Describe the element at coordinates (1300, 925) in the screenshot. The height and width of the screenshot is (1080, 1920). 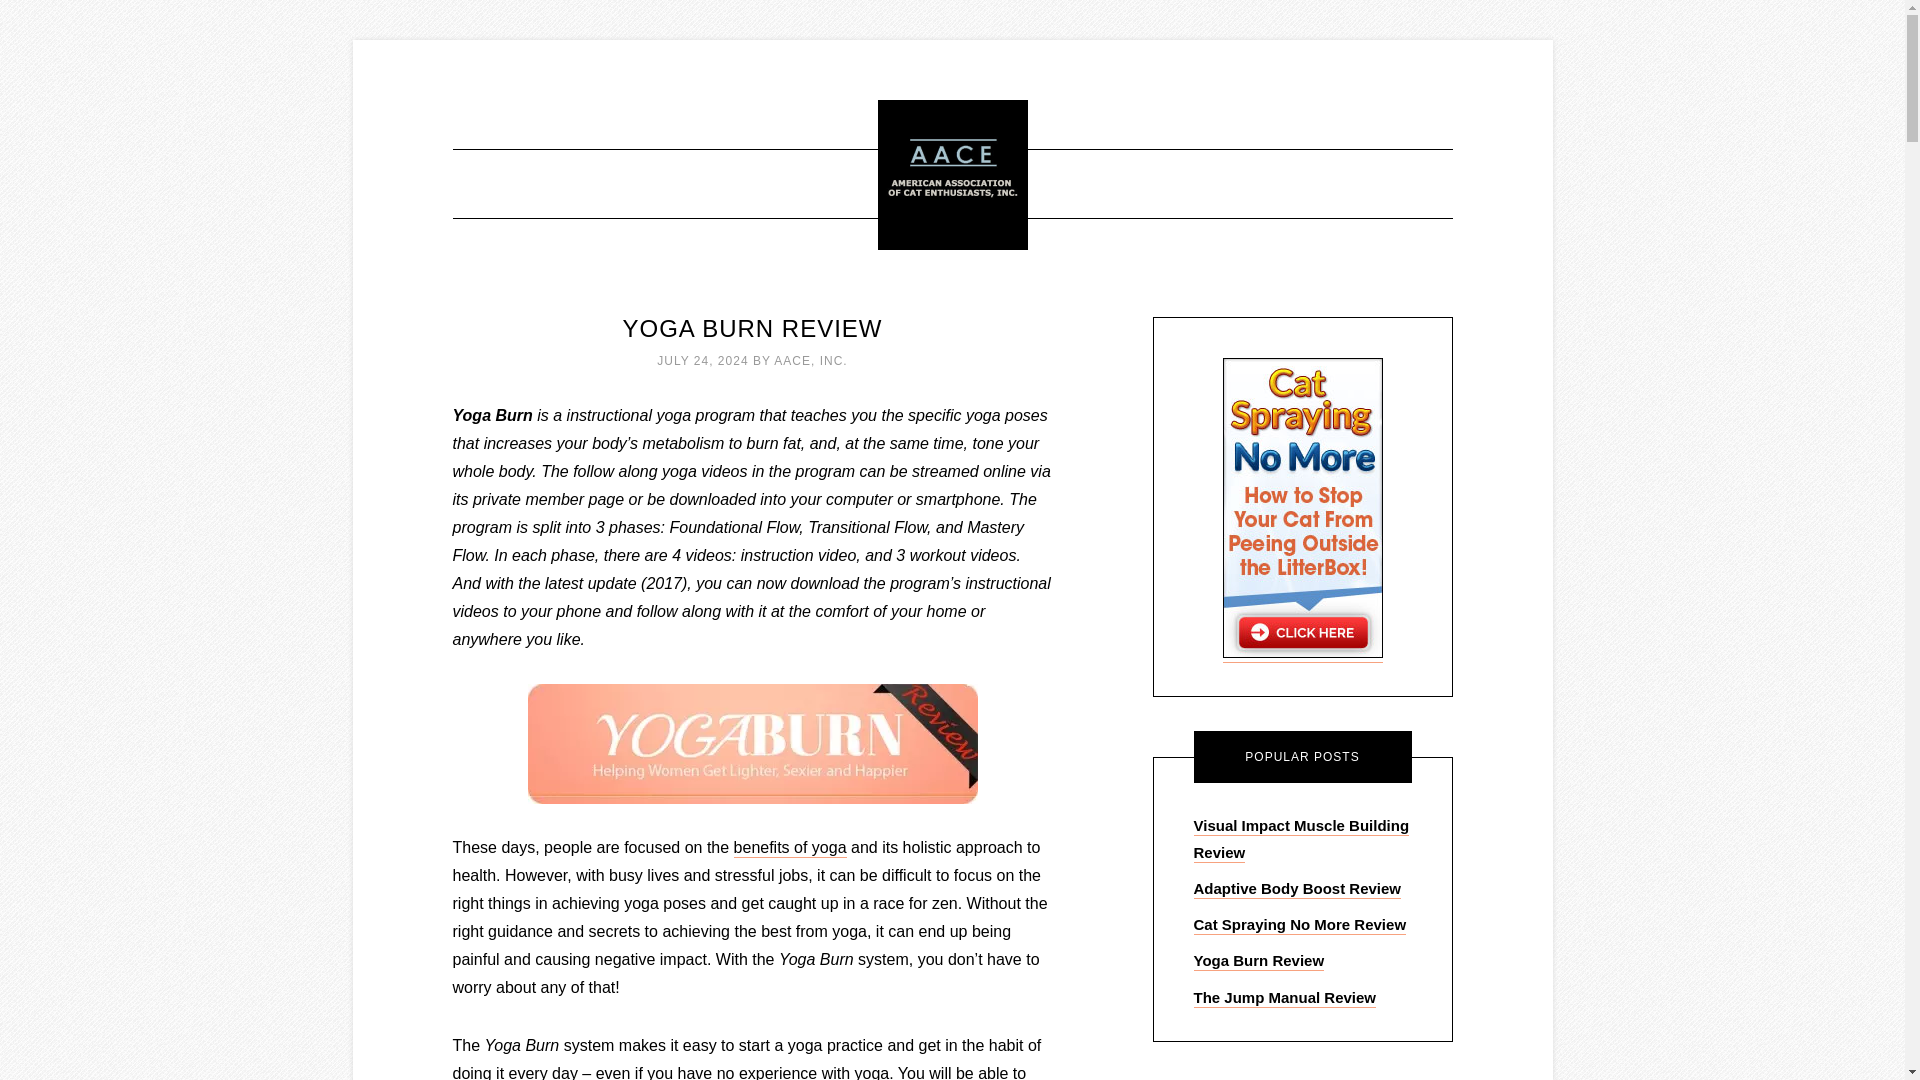
I see `Cat Spraying No More Review` at that location.